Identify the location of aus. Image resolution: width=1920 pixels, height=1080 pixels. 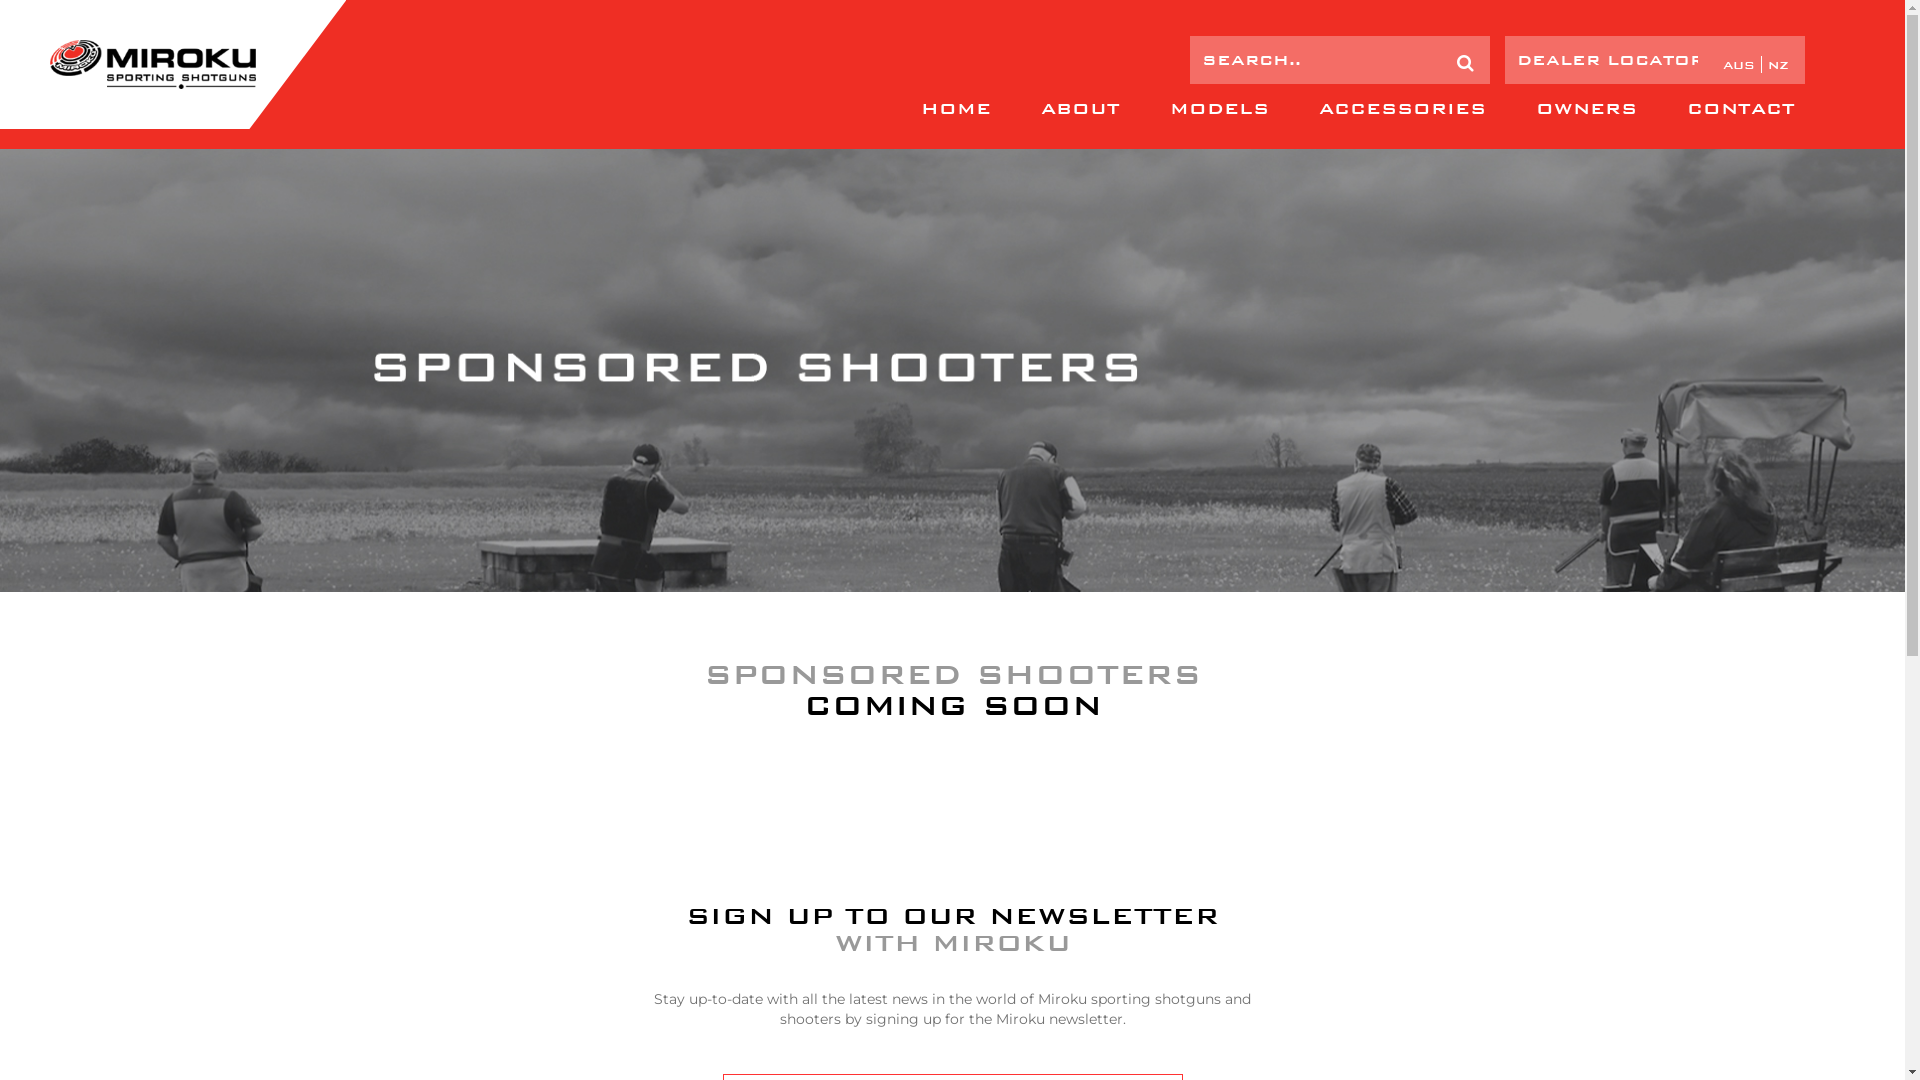
(1740, 64).